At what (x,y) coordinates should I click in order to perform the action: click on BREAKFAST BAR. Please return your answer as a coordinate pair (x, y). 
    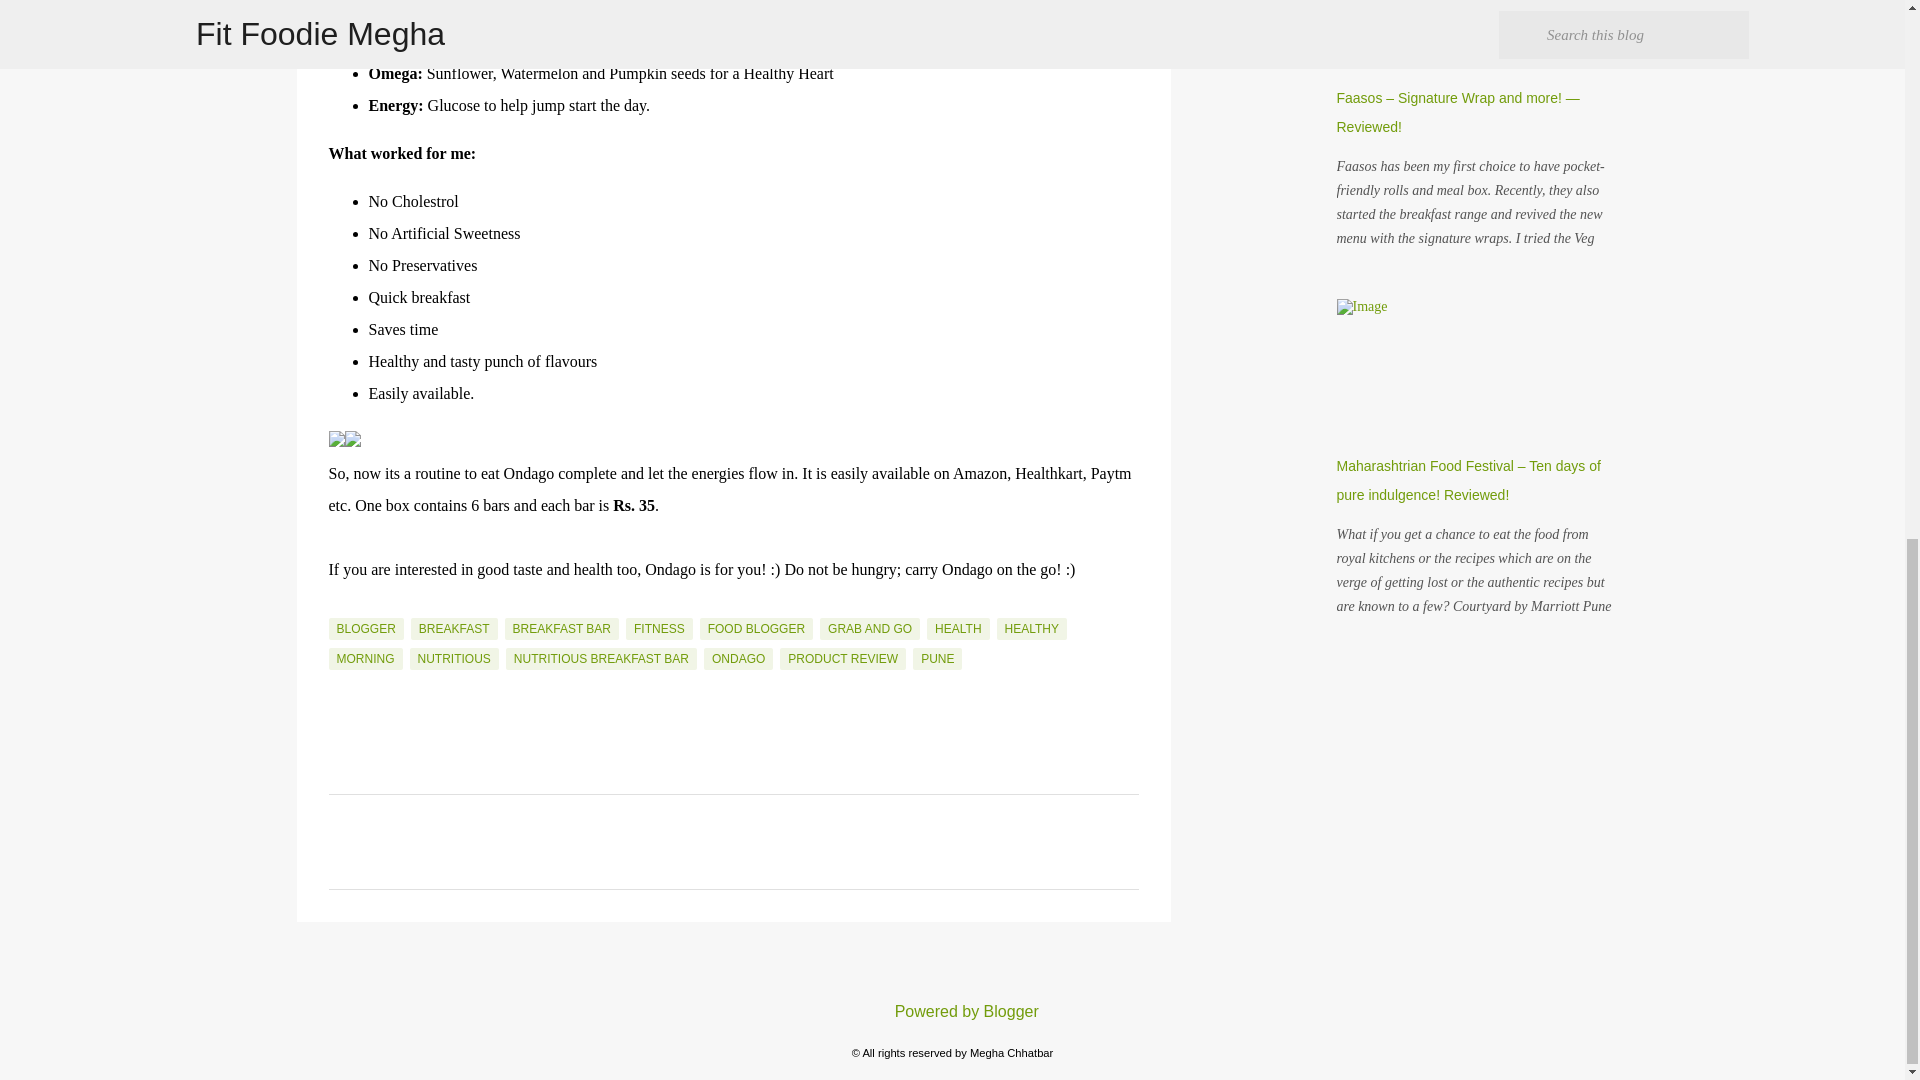
    Looking at the image, I should click on (561, 628).